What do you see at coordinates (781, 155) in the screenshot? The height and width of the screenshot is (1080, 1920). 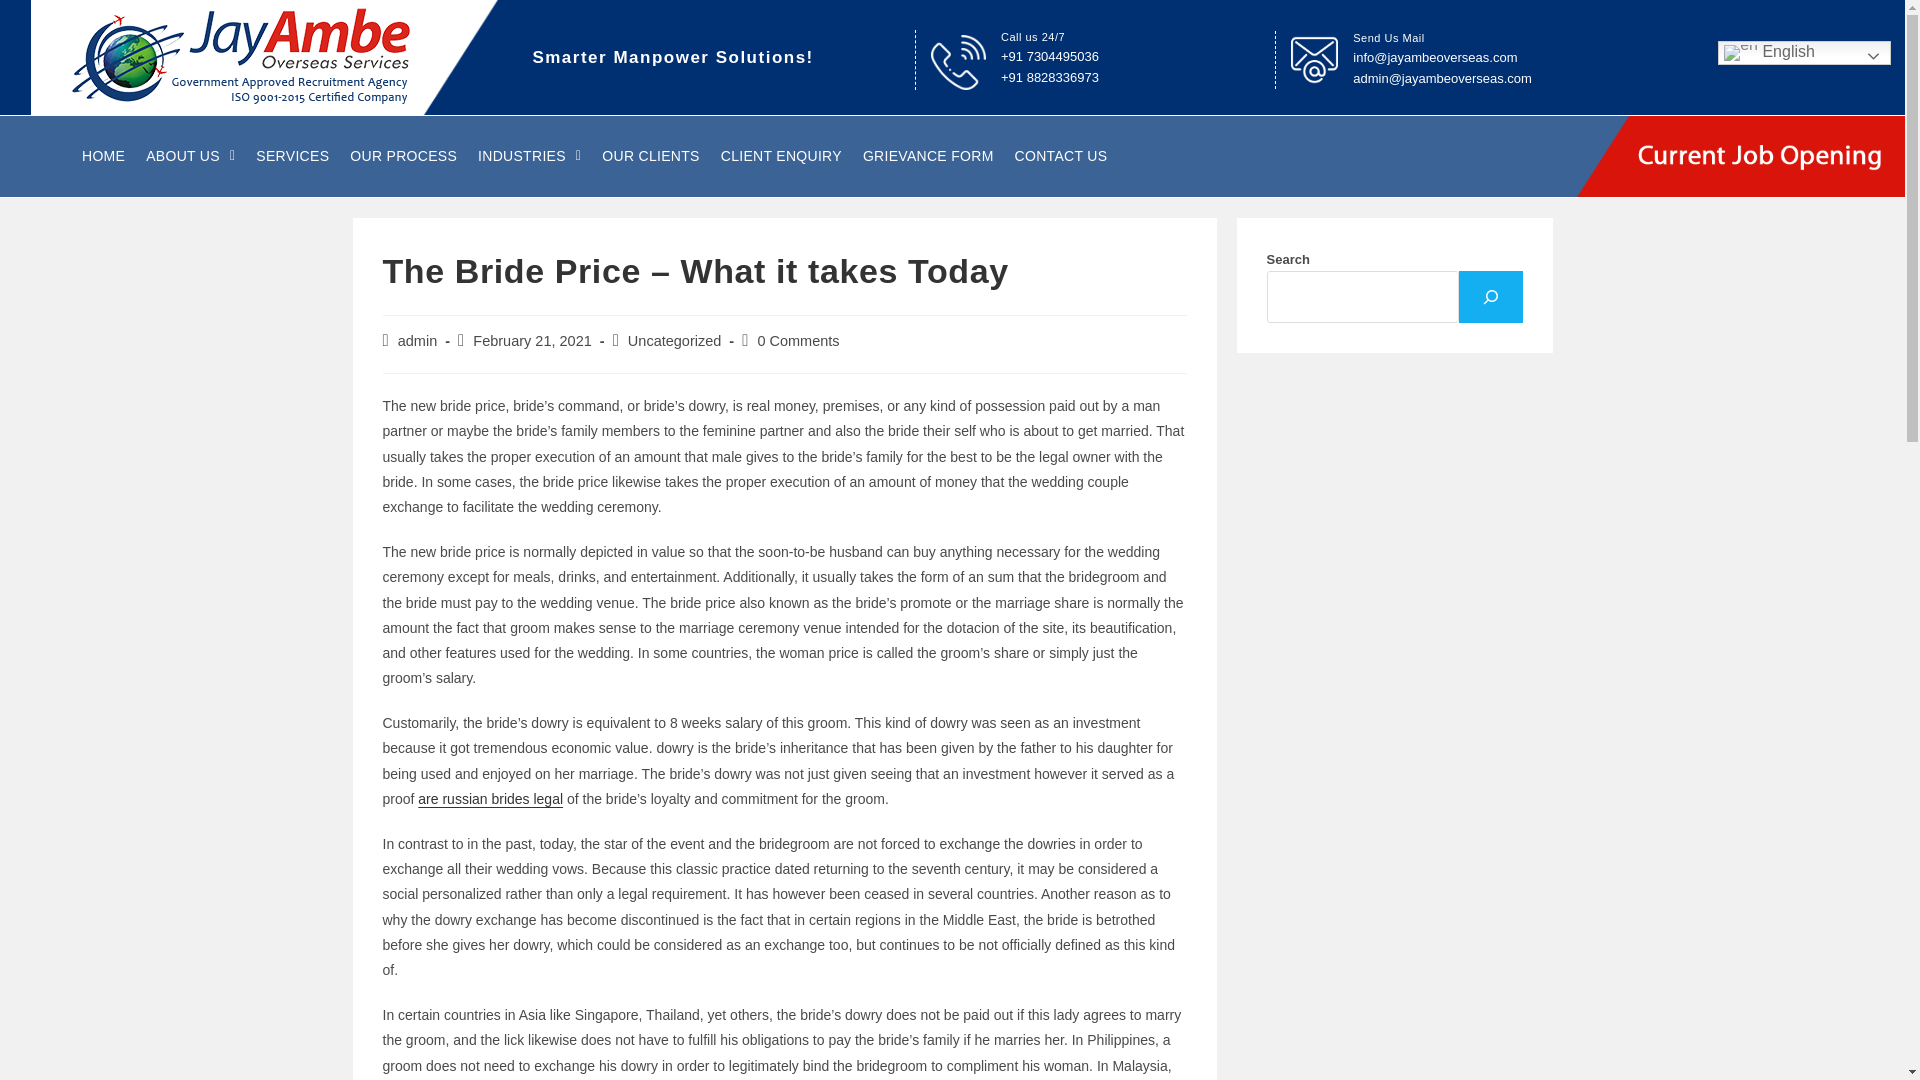 I see `CLIENT ENQUIRY` at bounding box center [781, 155].